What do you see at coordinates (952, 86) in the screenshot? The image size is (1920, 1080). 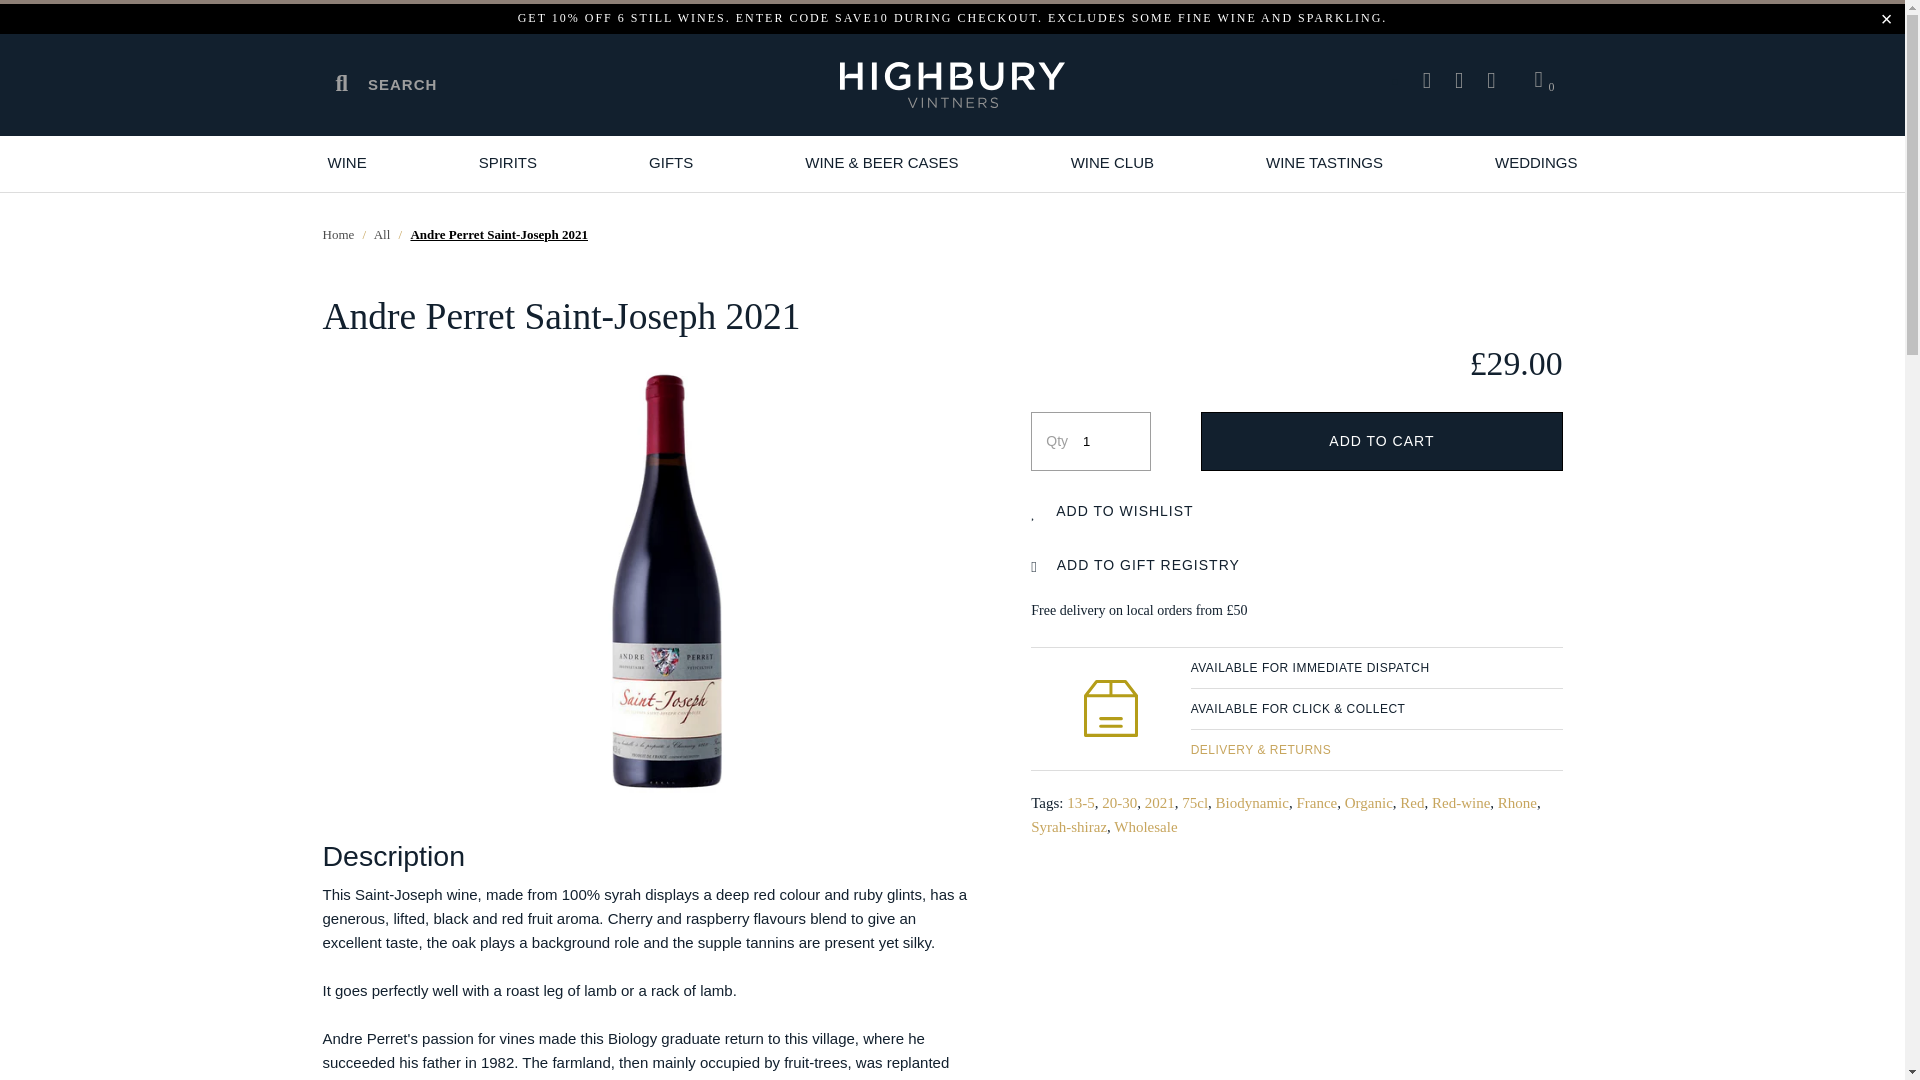 I see `Highbury Vintners` at bounding box center [952, 86].